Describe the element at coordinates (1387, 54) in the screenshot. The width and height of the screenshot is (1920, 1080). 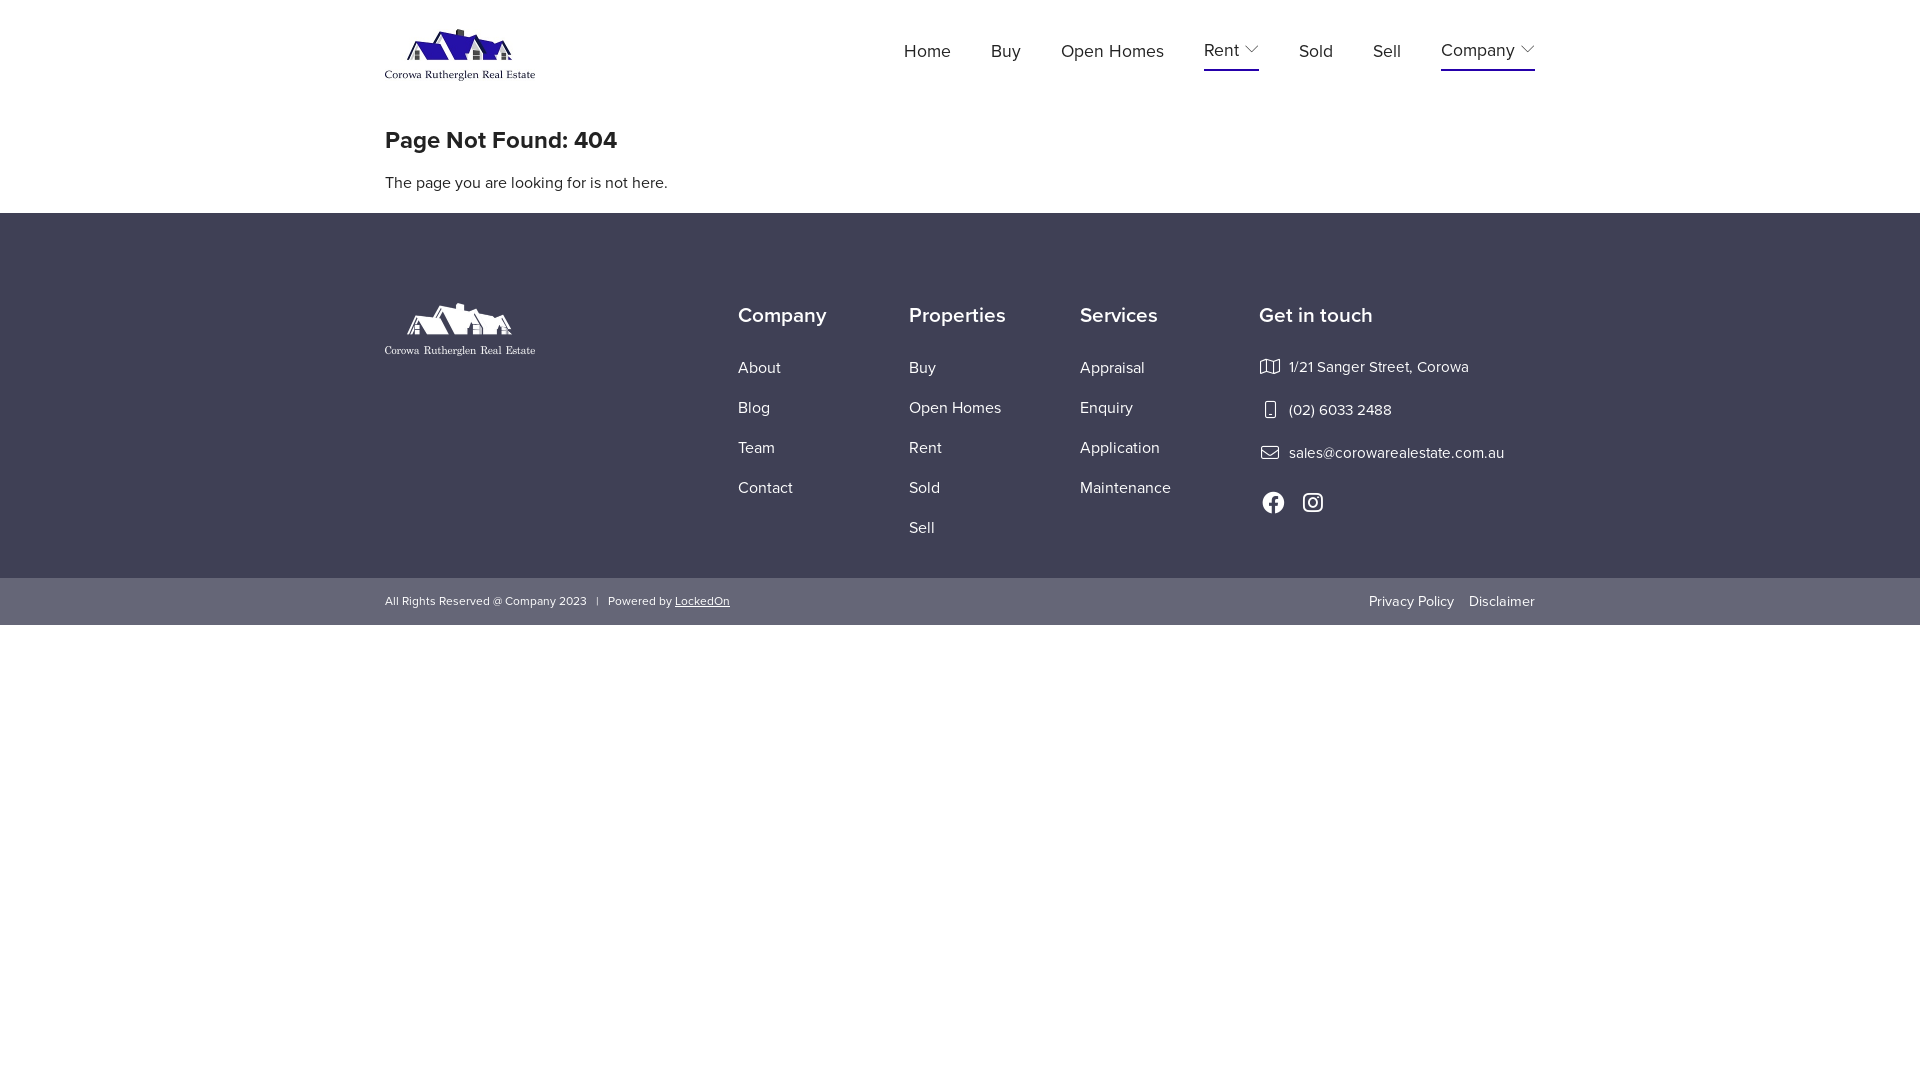
I see `Sell` at that location.